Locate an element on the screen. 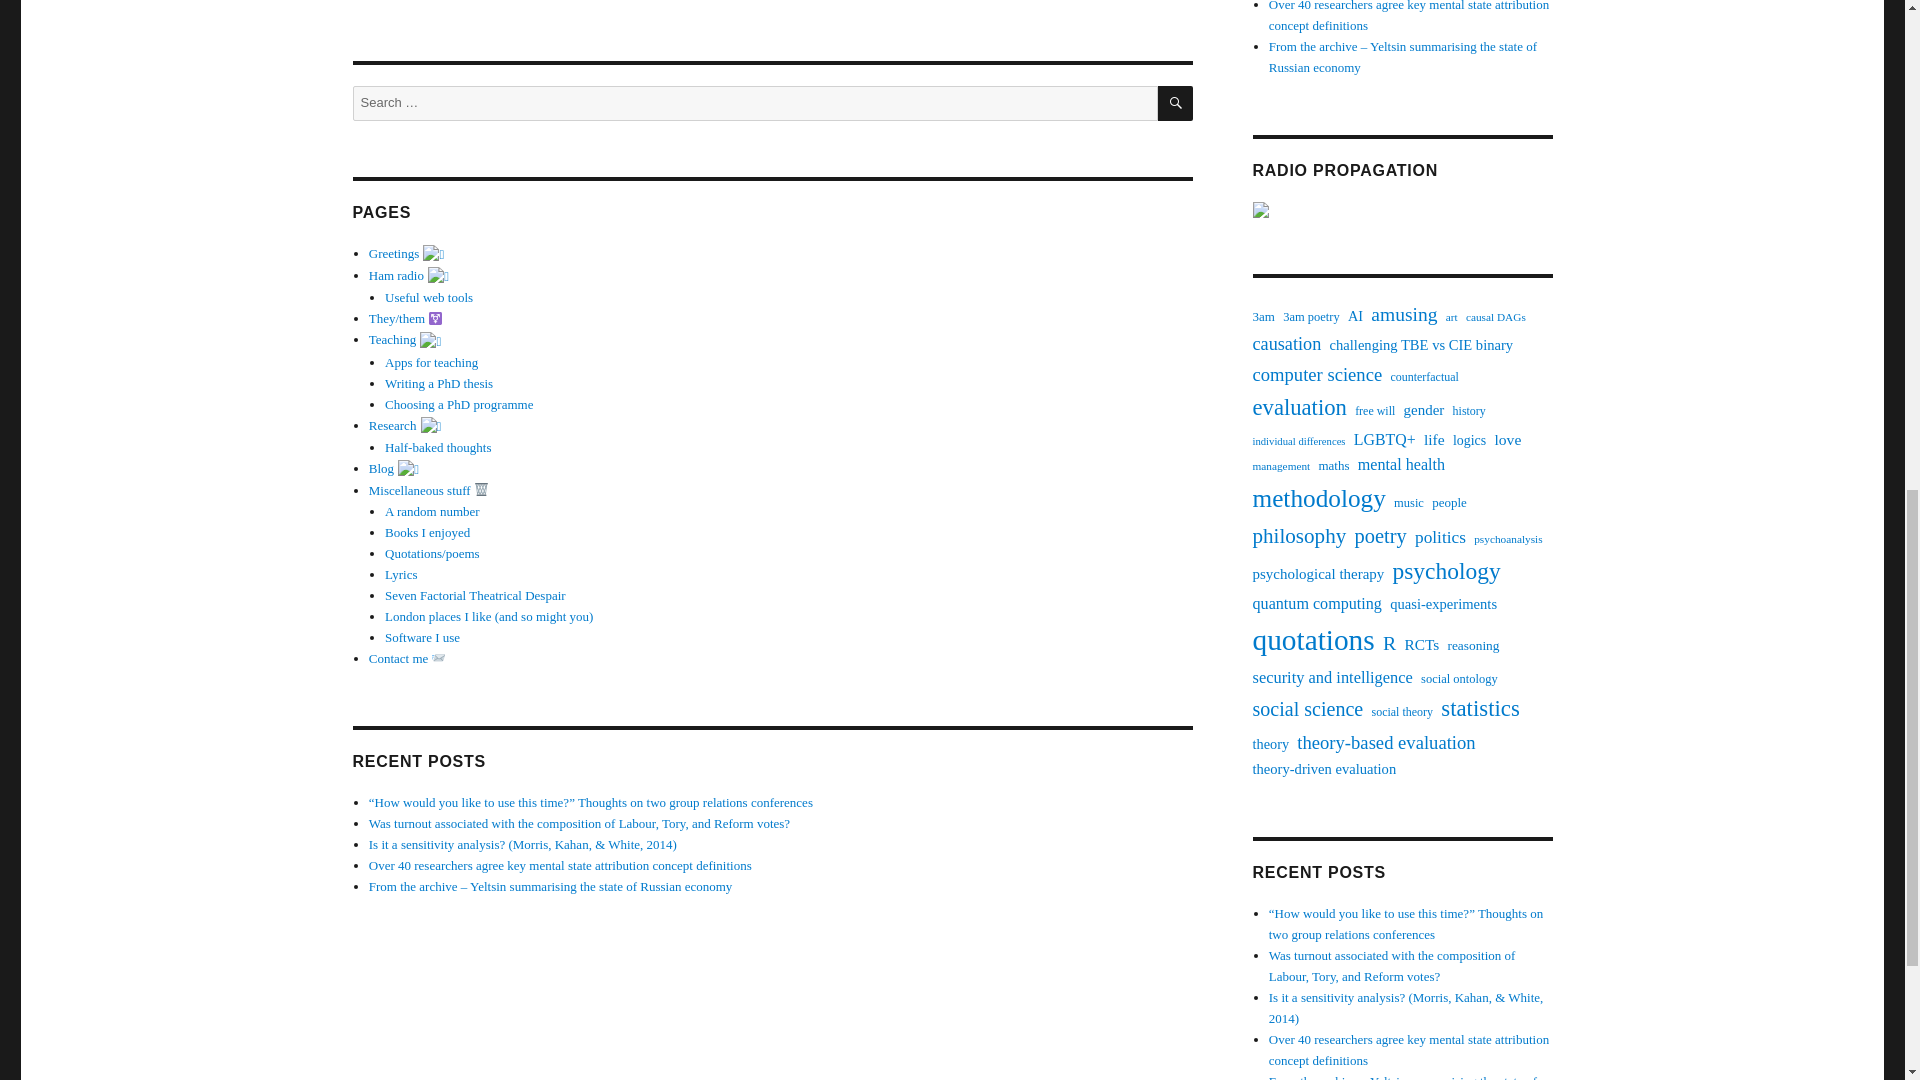  Books I enjoyed is located at coordinates (428, 532).